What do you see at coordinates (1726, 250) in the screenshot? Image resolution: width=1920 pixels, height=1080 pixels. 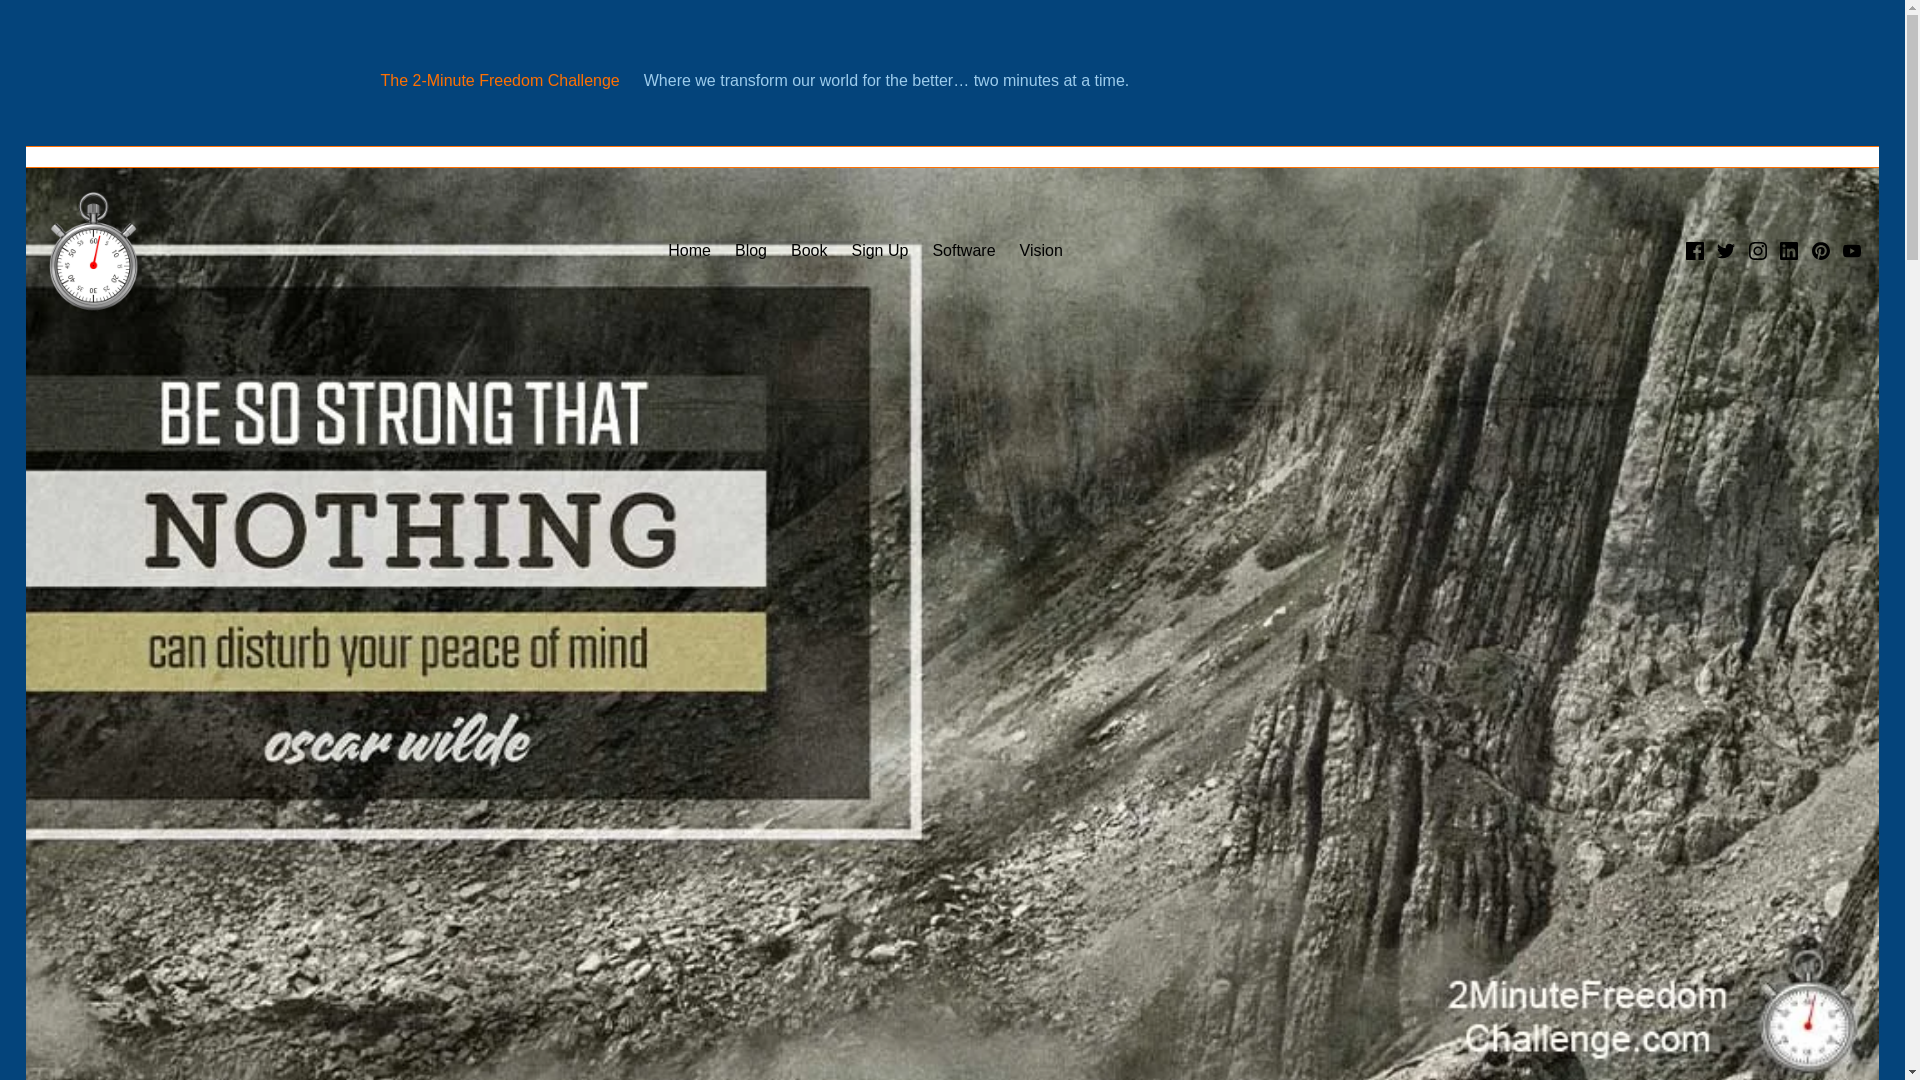 I see `Twitter` at bounding box center [1726, 250].